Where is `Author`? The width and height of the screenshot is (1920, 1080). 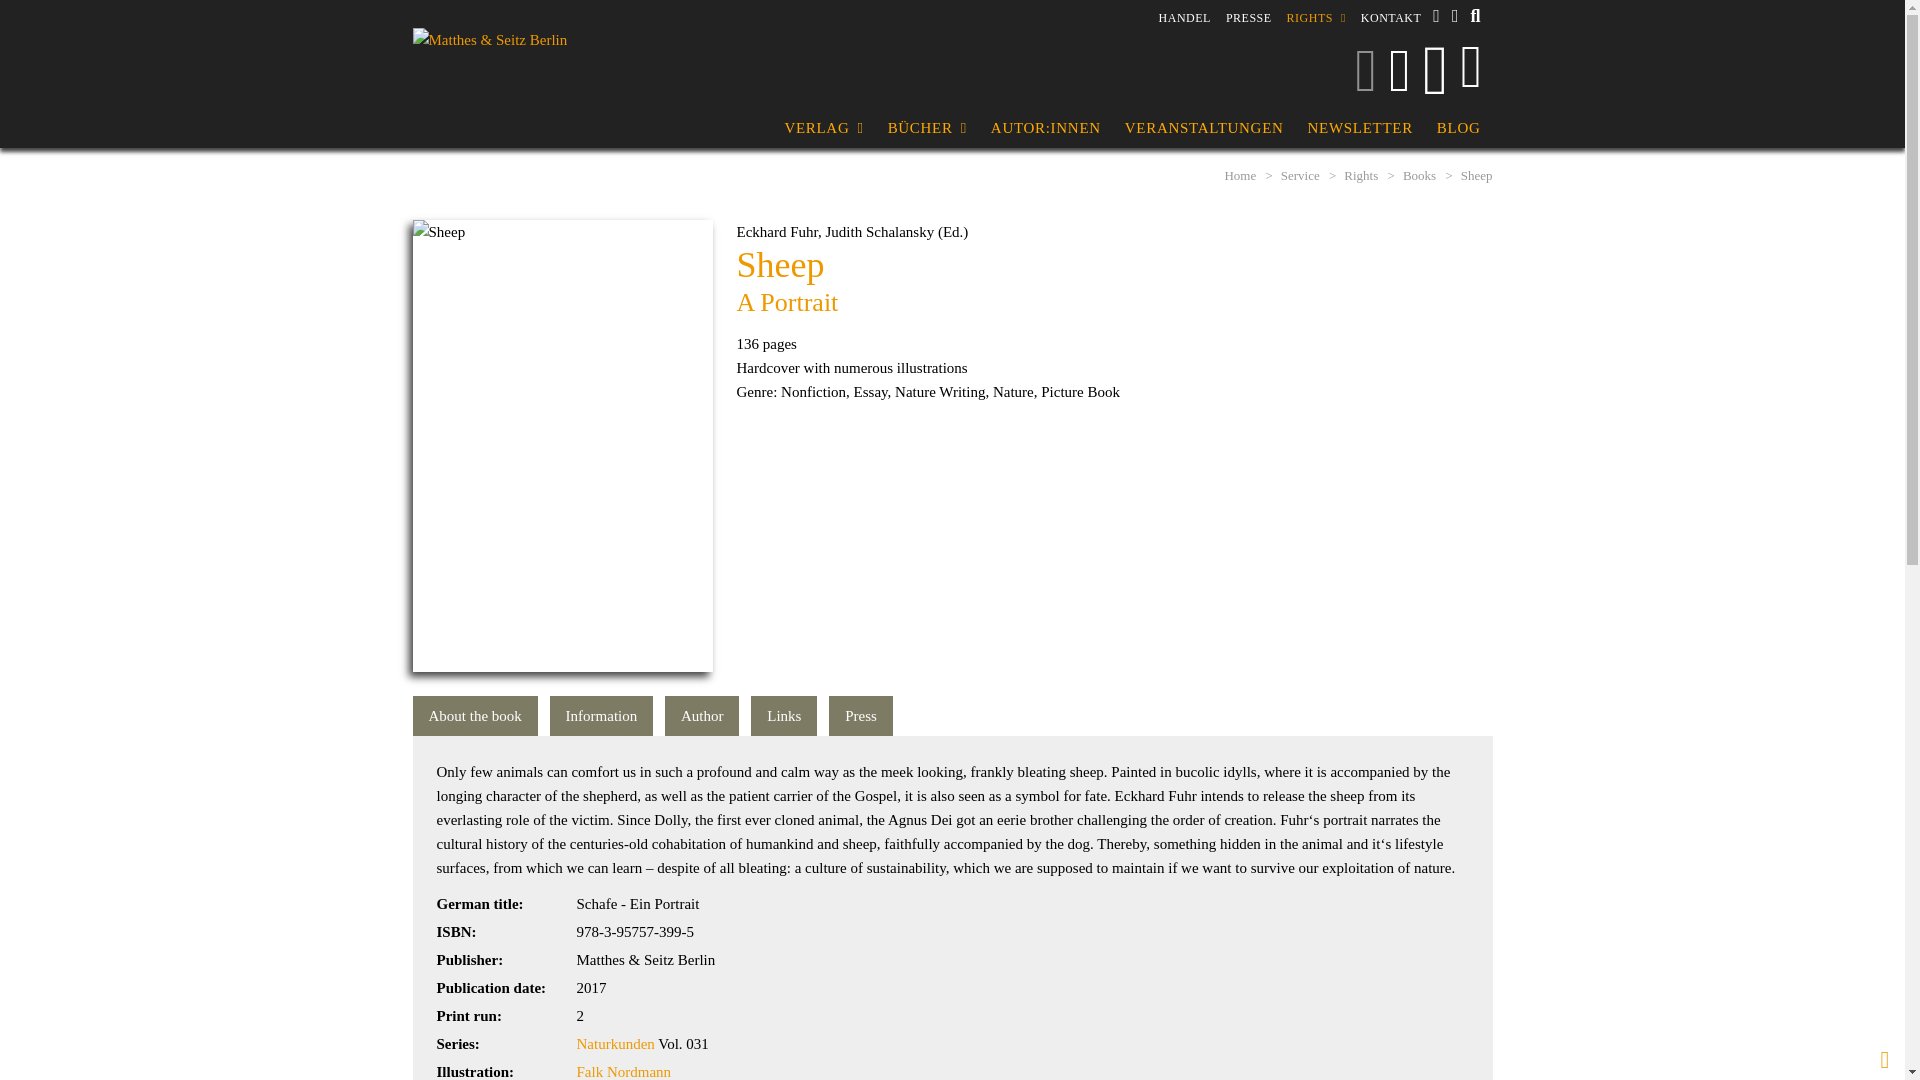 Author is located at coordinates (702, 715).